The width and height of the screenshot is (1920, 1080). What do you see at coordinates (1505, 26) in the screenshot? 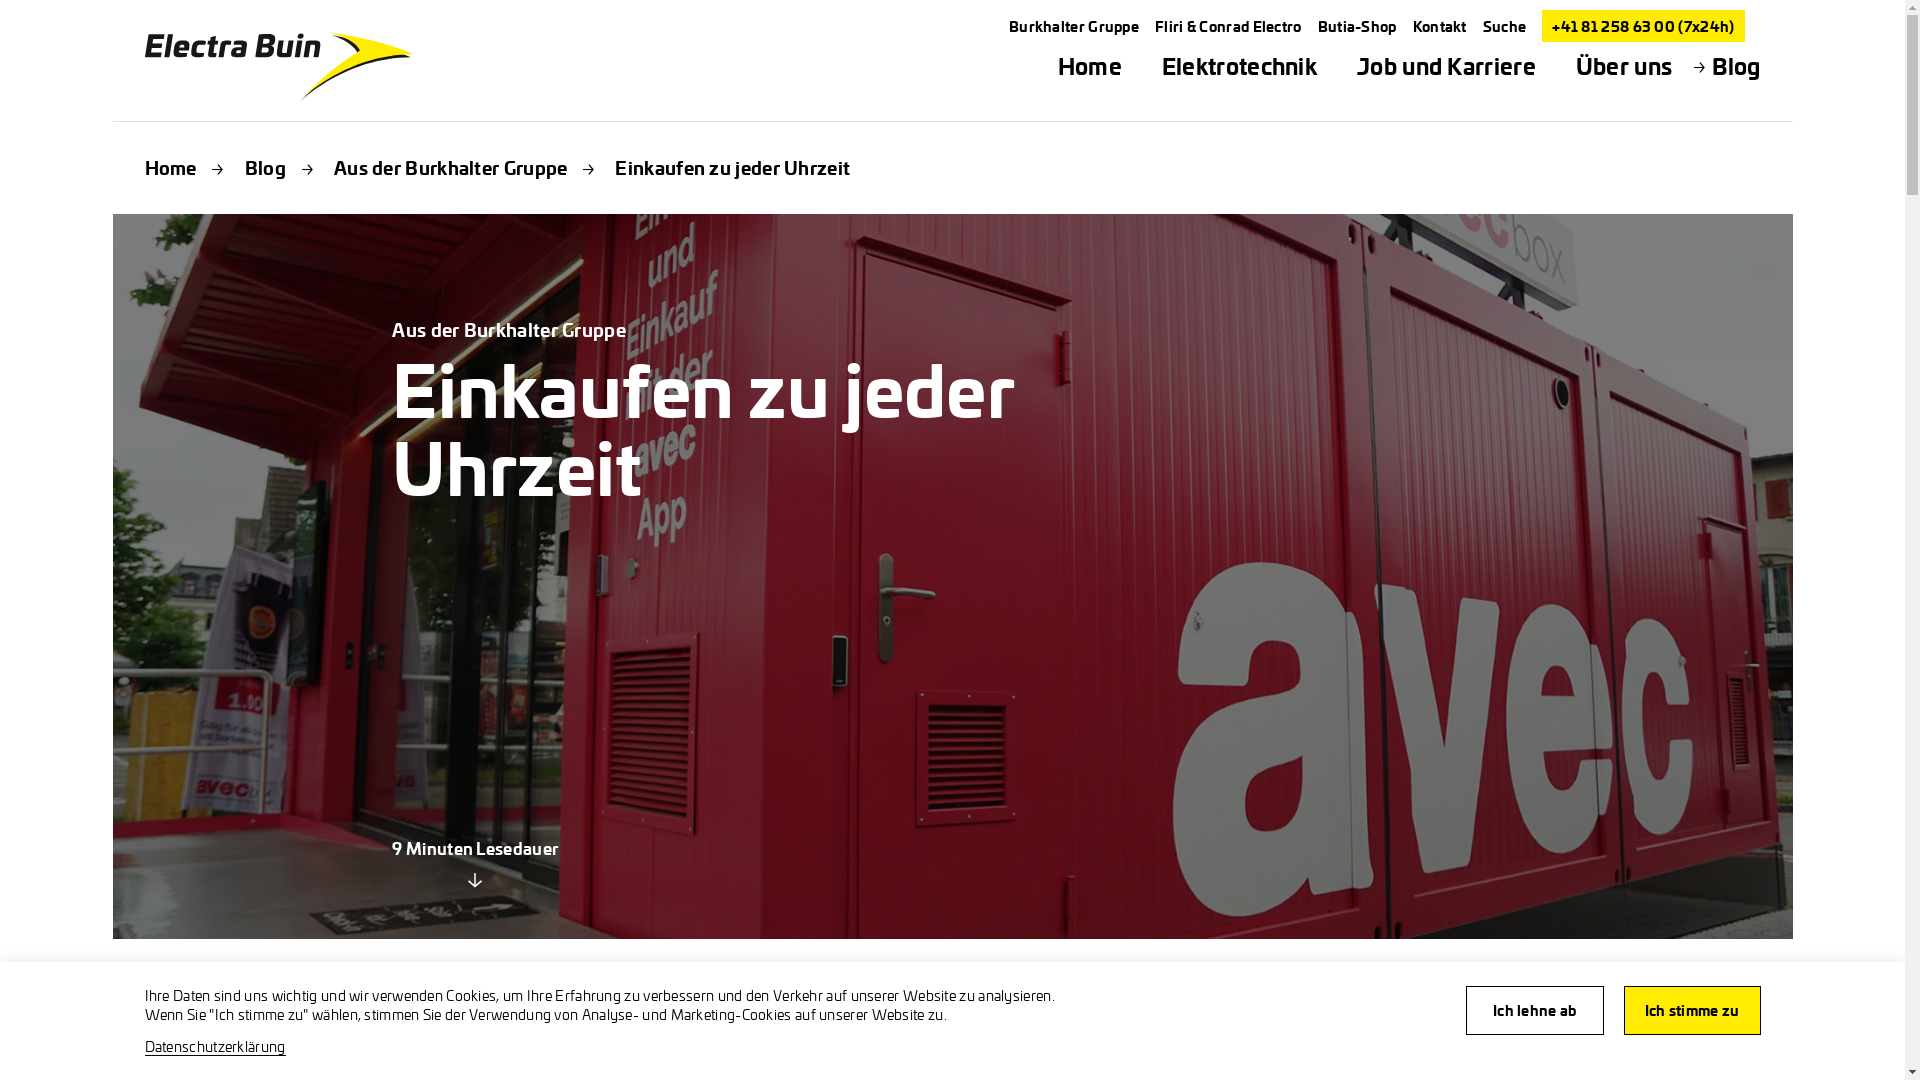
I see `Suche` at bounding box center [1505, 26].